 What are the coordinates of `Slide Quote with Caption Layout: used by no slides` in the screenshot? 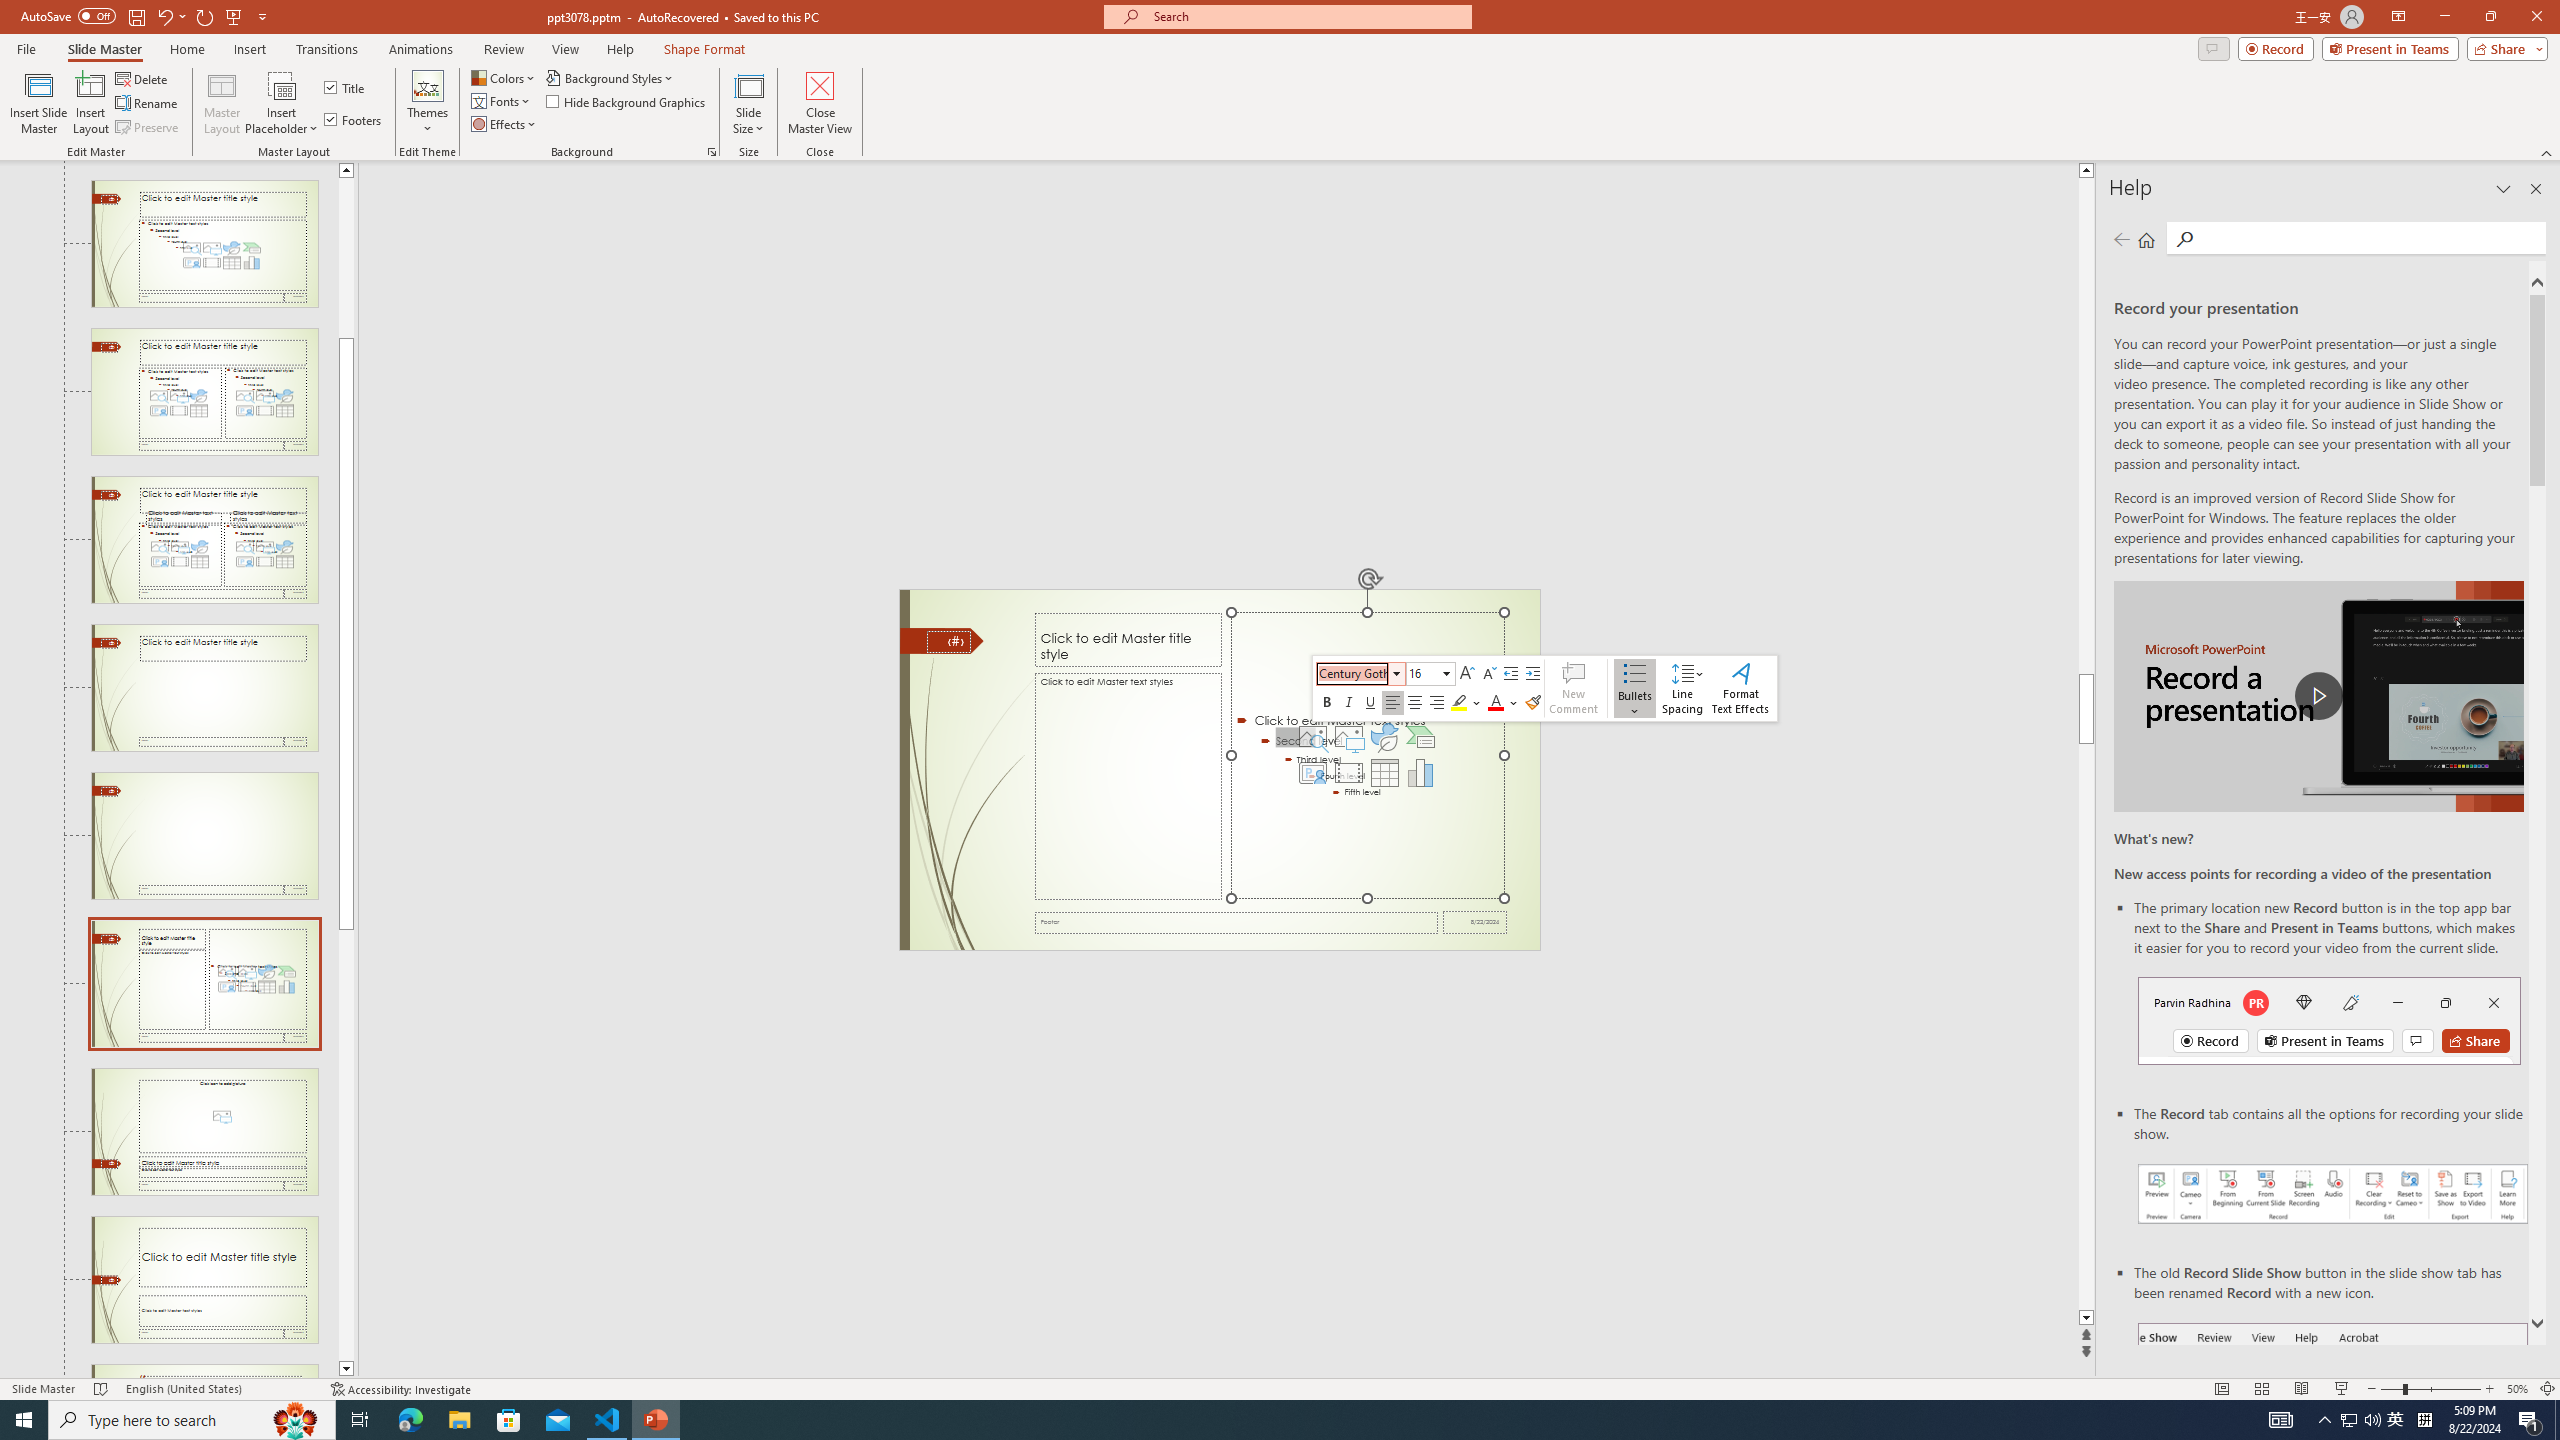 It's located at (204, 1372).